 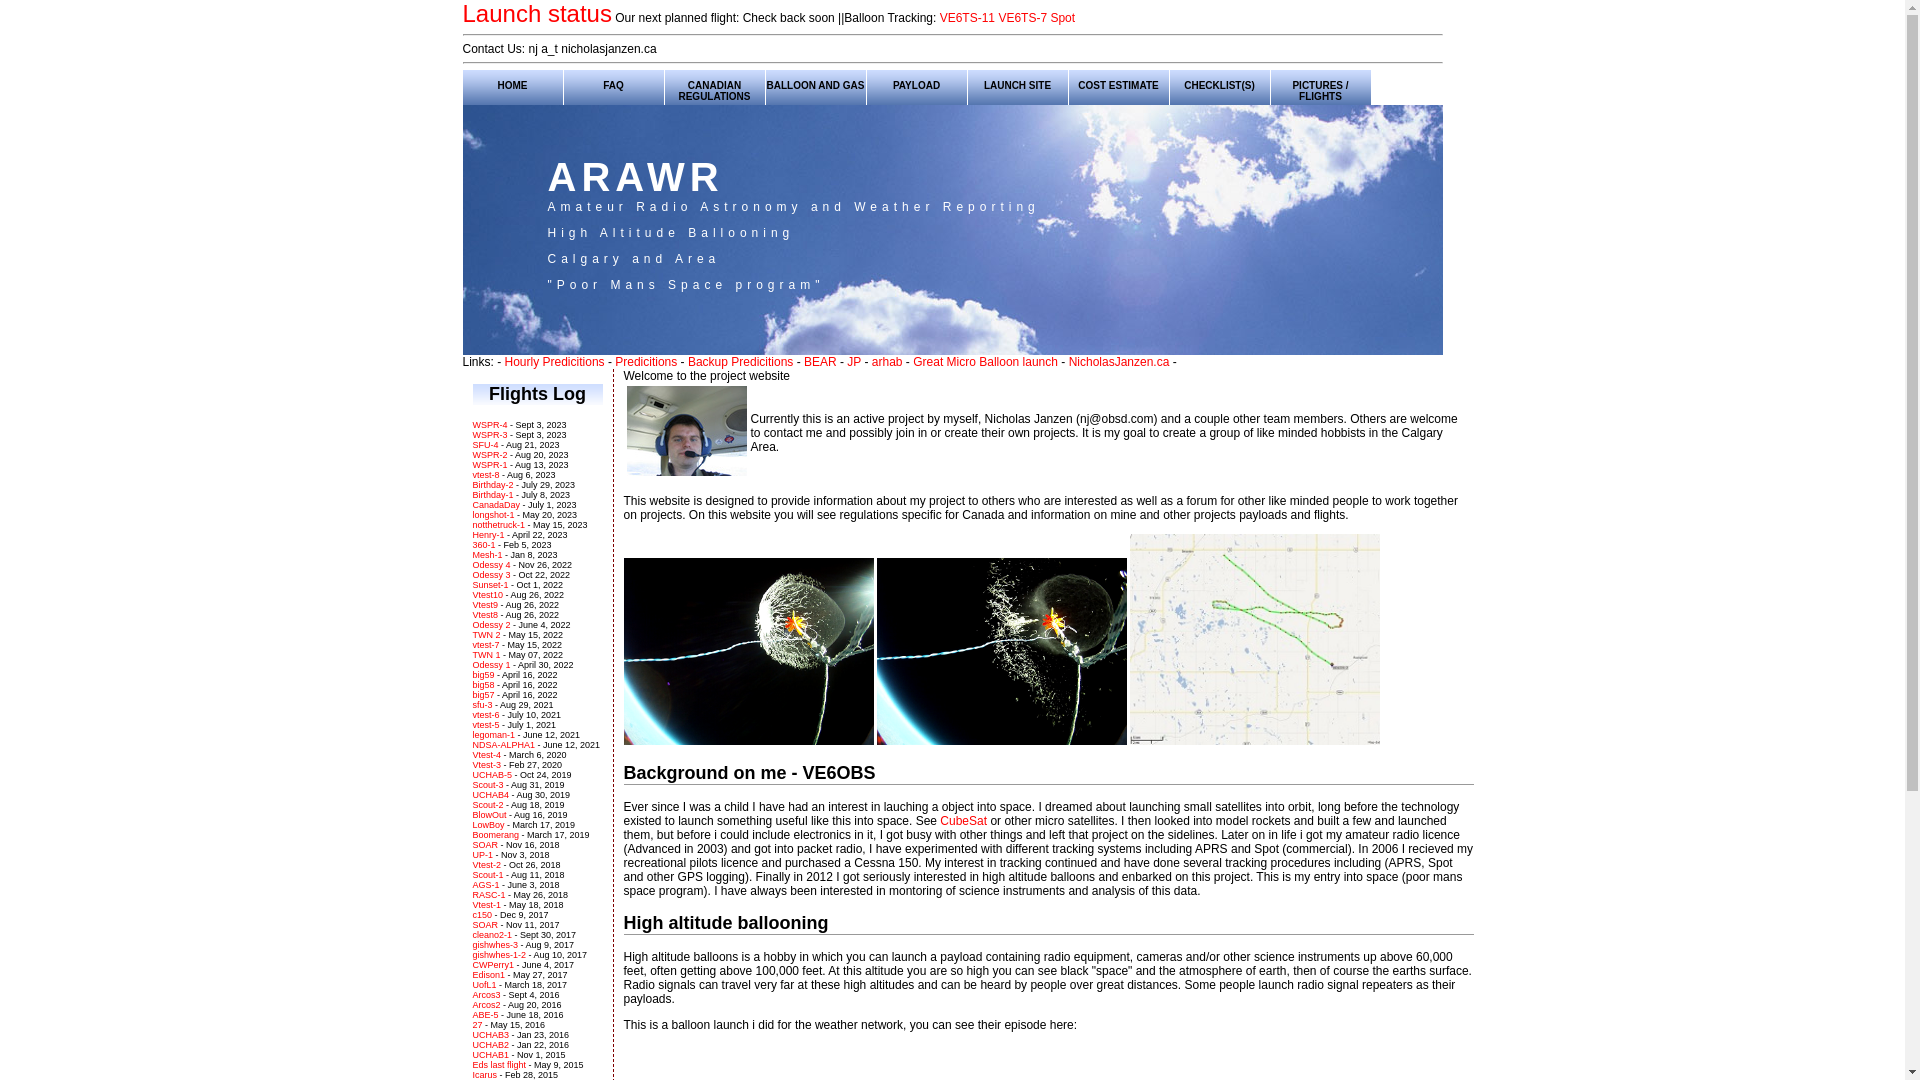 What do you see at coordinates (492, 774) in the screenshot?
I see `UCHAB-5` at bounding box center [492, 774].